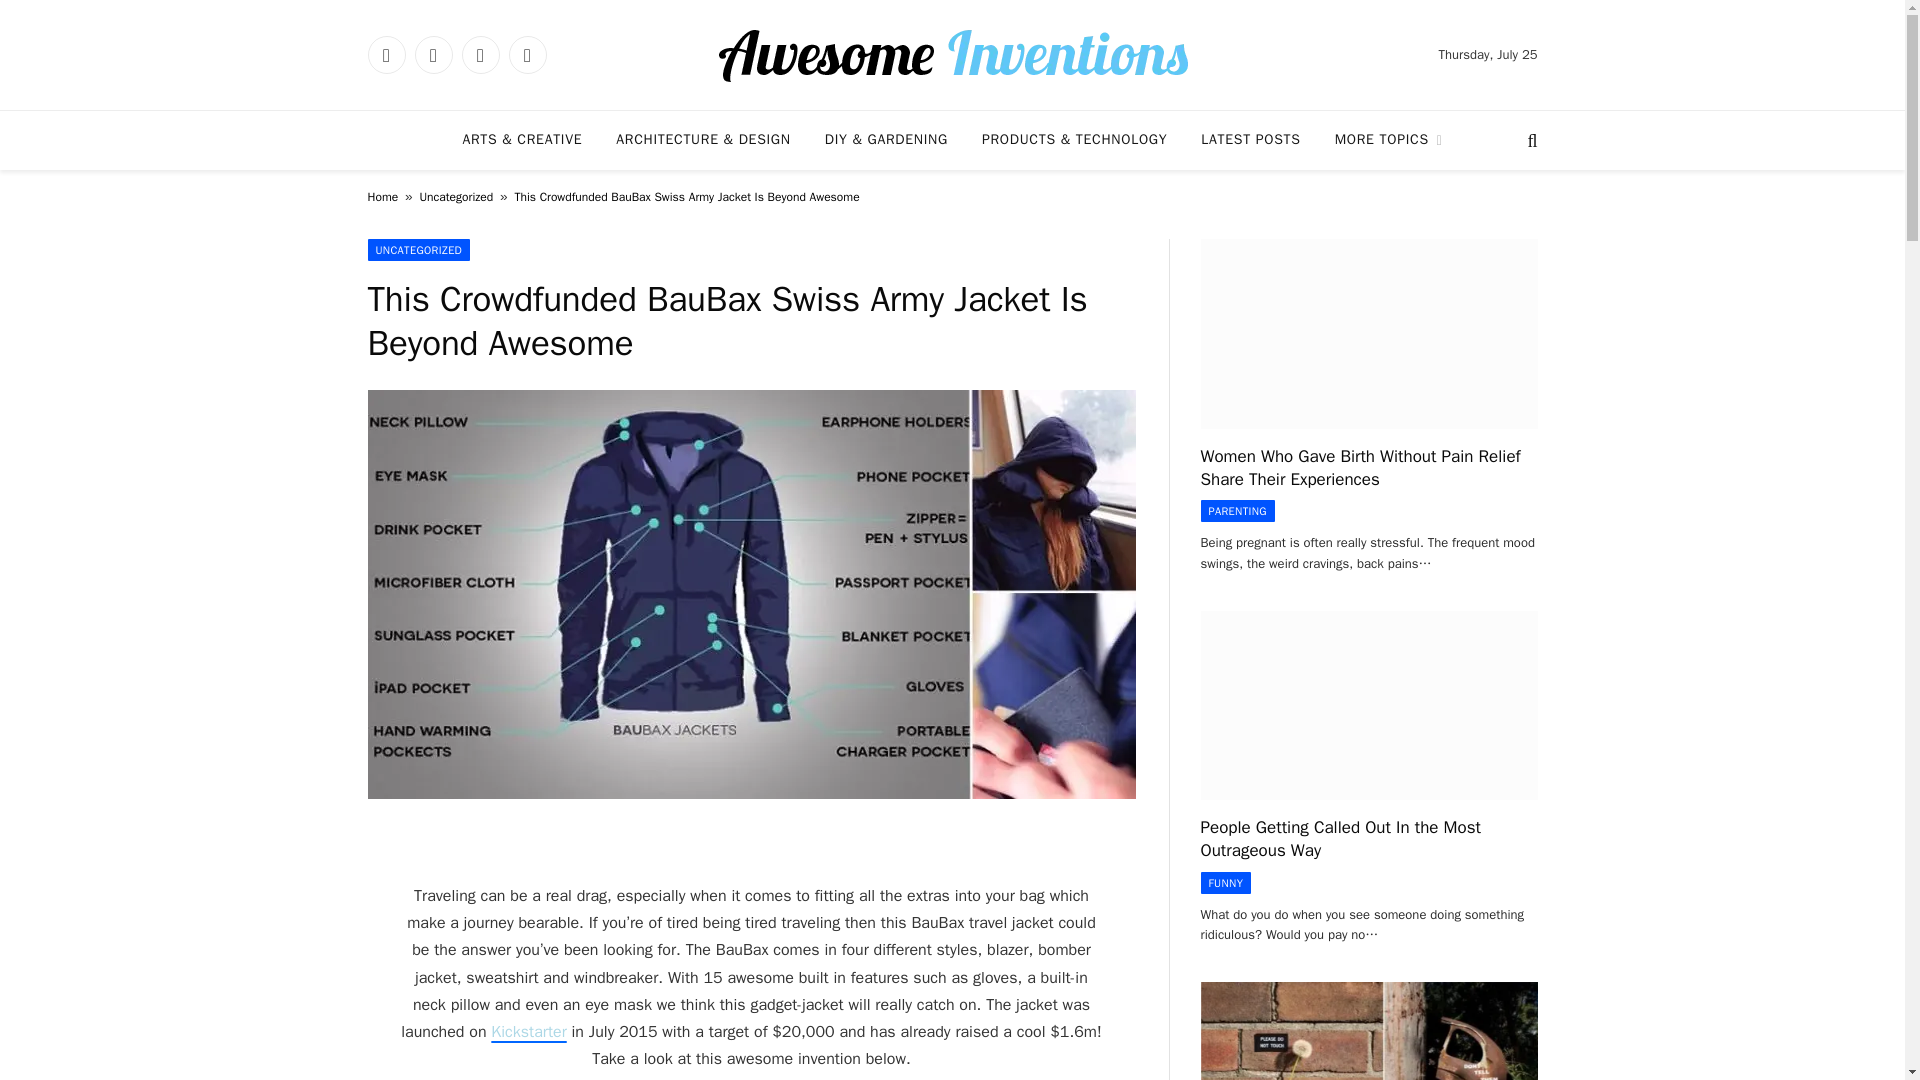 The image size is (1920, 1080). What do you see at coordinates (386, 54) in the screenshot?
I see `Facebook` at bounding box center [386, 54].